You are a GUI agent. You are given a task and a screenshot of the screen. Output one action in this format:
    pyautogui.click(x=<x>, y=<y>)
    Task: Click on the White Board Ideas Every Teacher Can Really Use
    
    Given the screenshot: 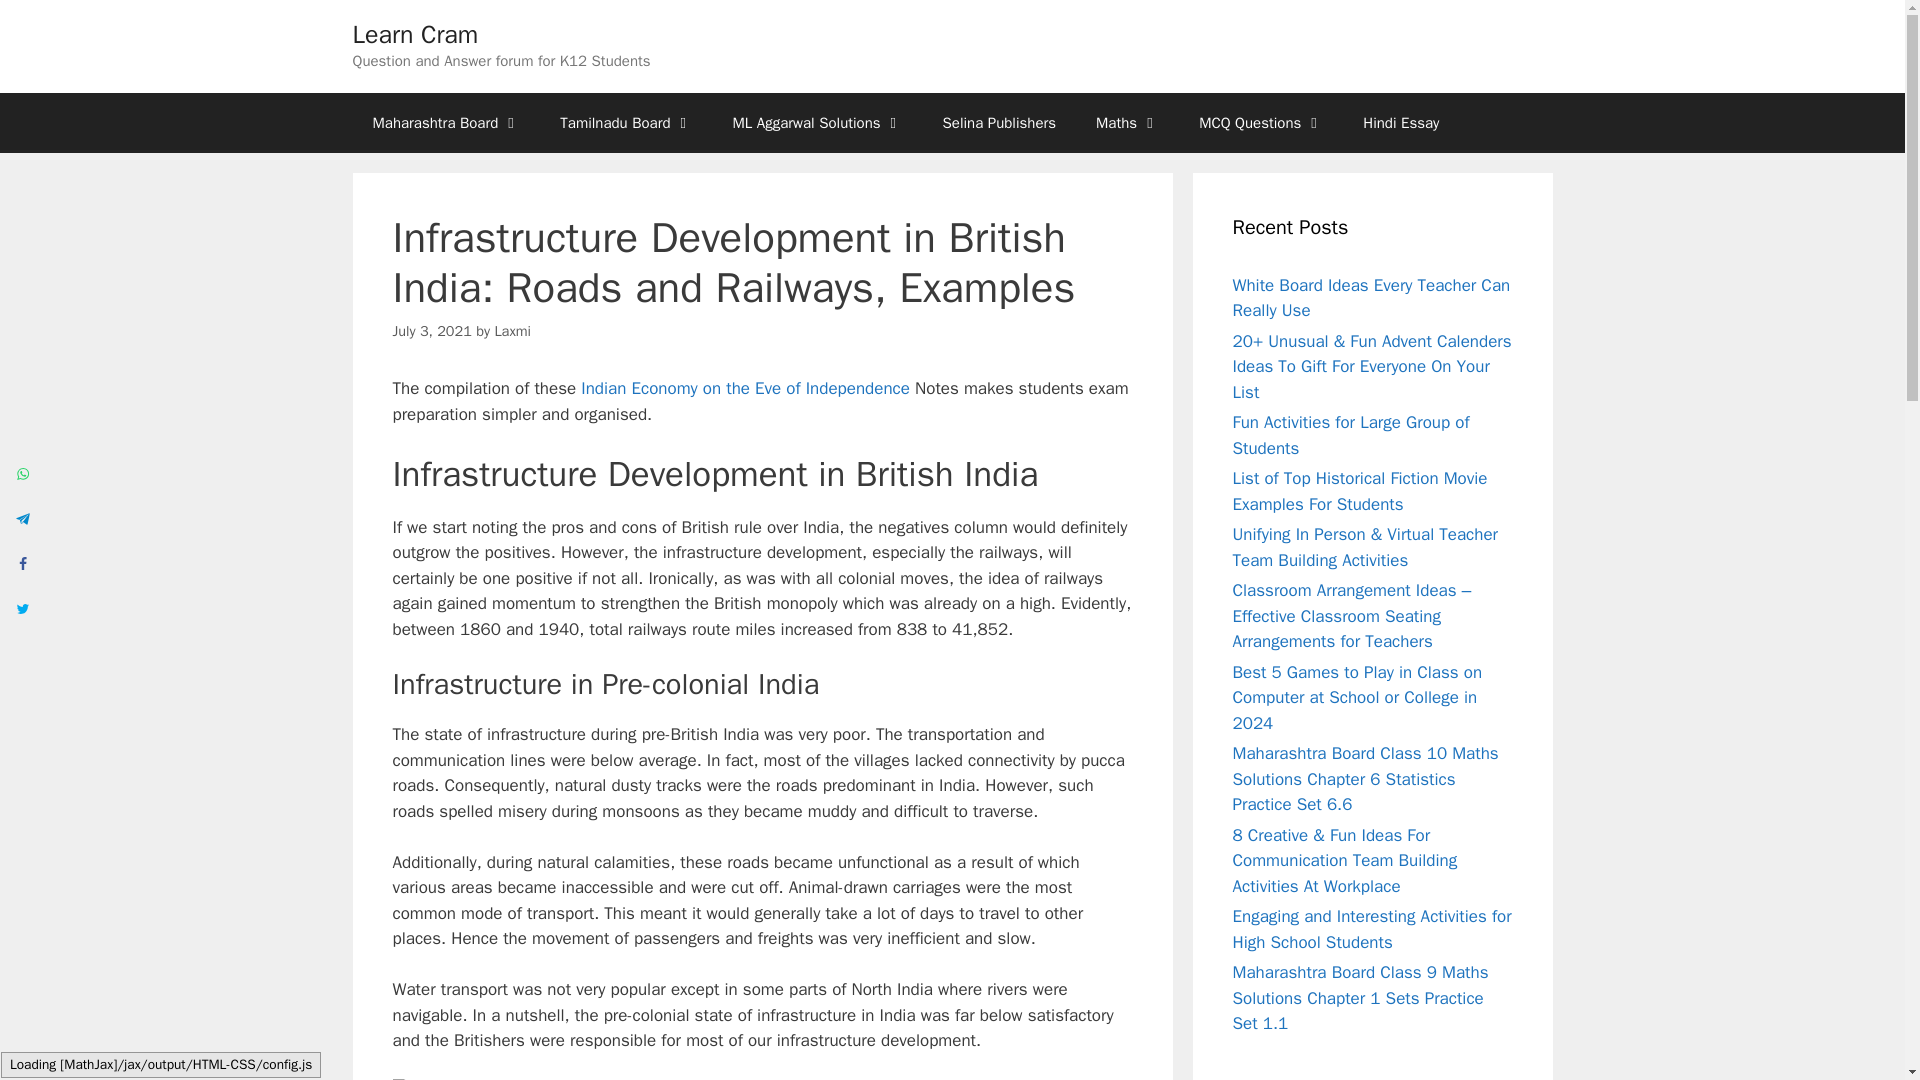 What is the action you would take?
    pyautogui.click(x=1370, y=297)
    